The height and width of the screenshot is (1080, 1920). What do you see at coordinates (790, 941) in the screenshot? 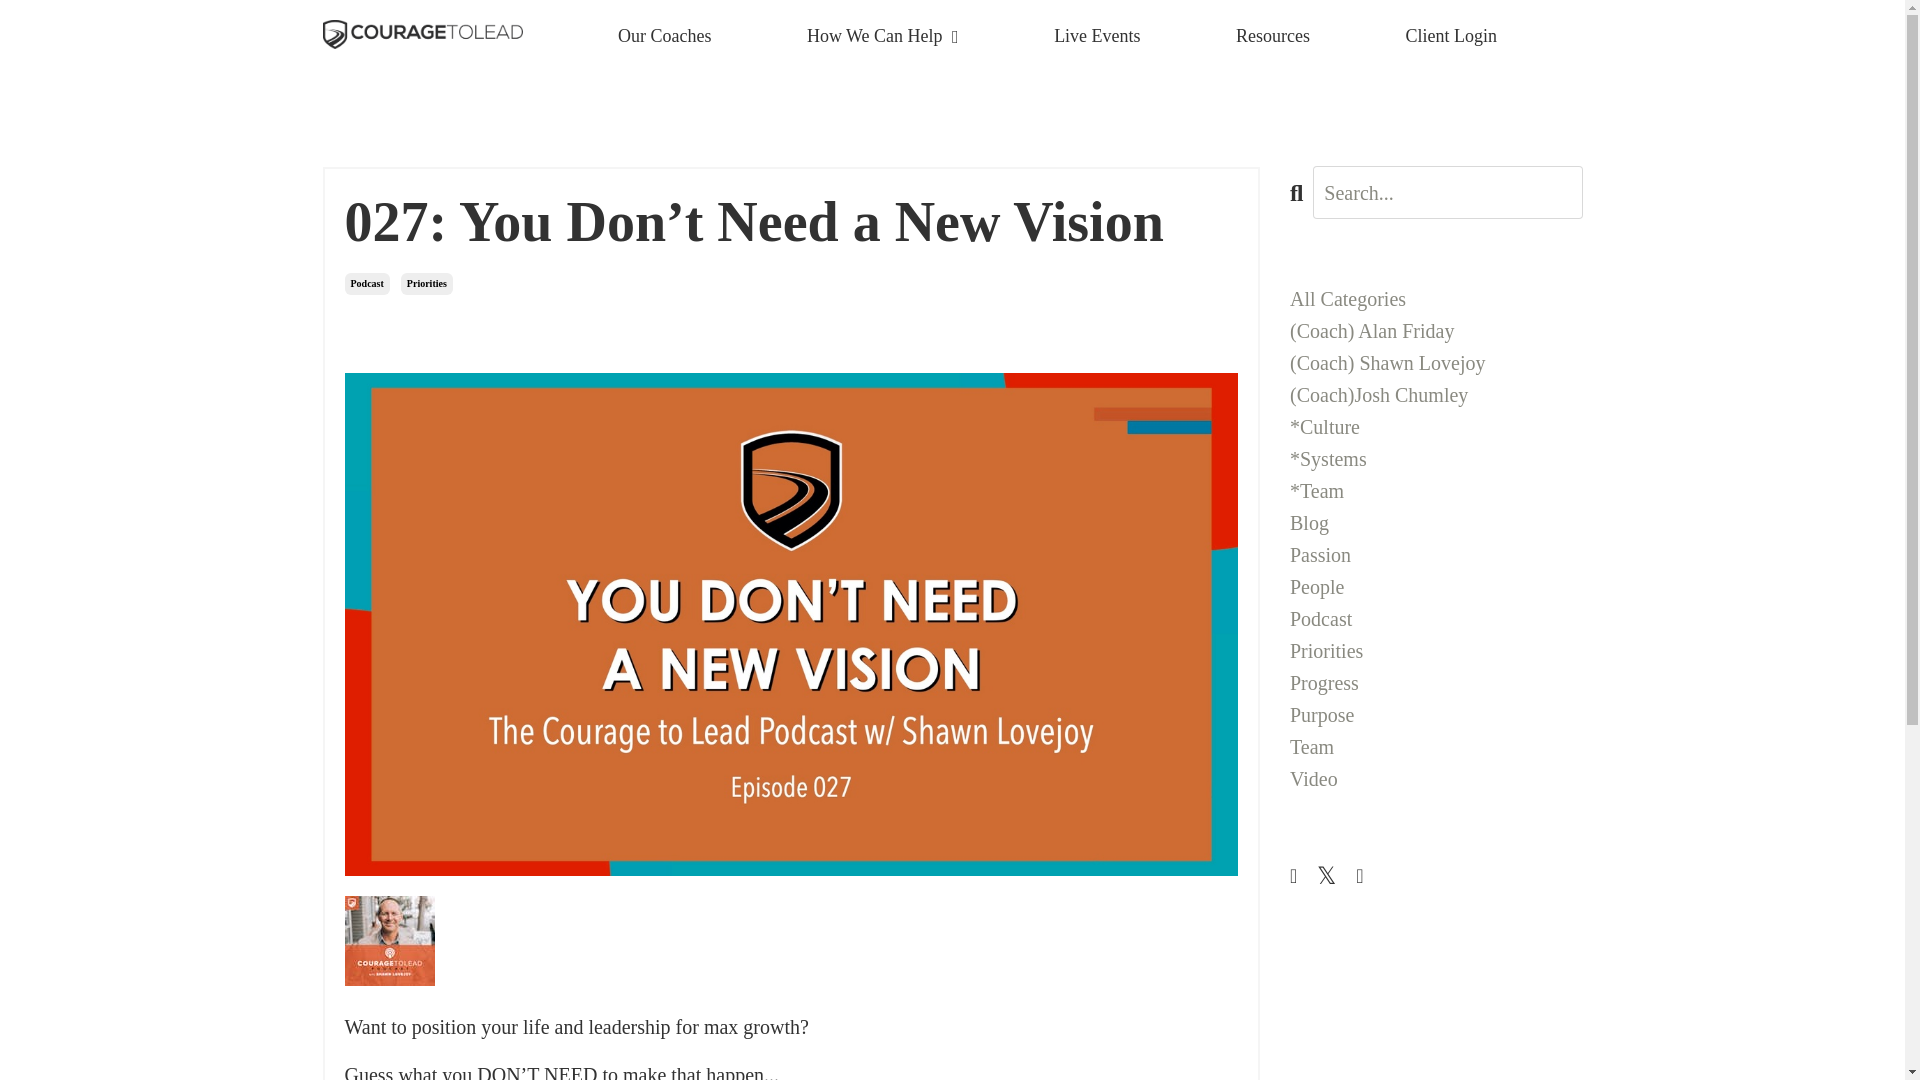
I see `Libsyn Player` at bounding box center [790, 941].